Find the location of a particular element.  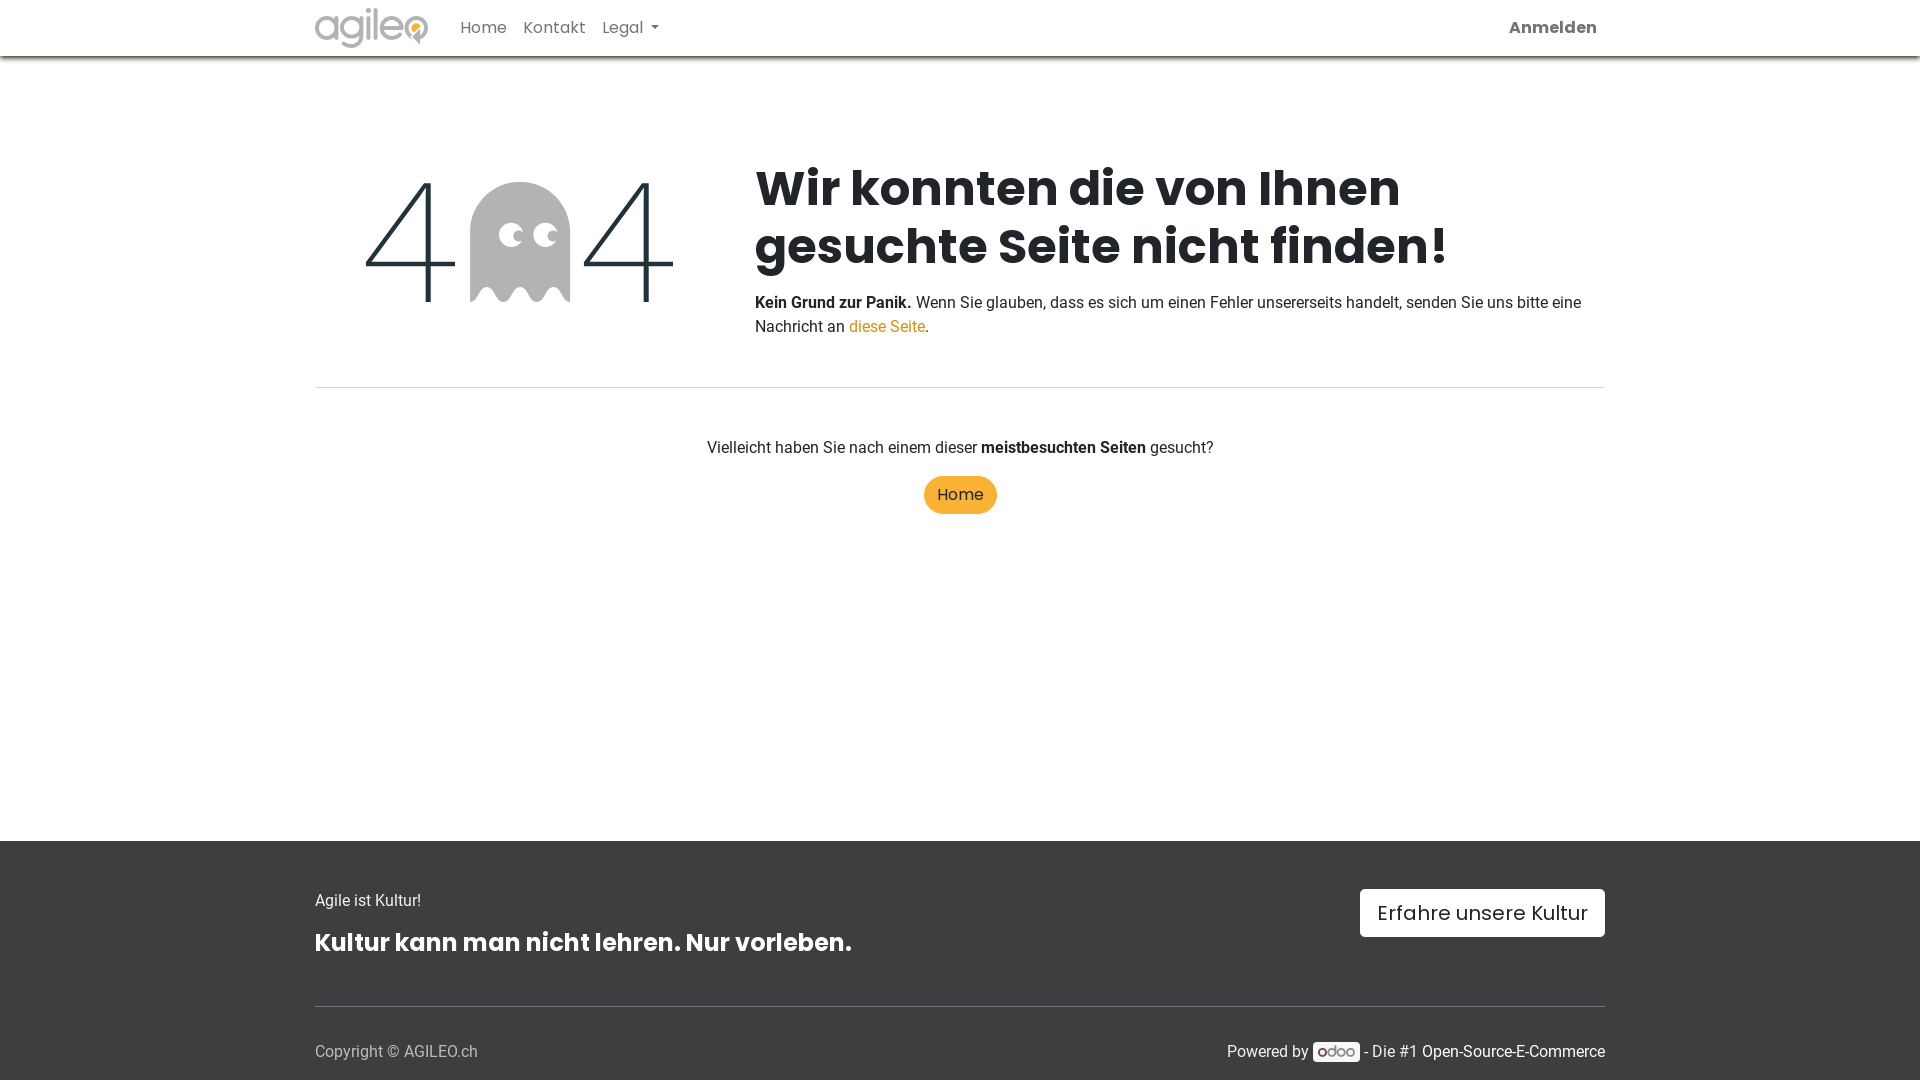

Anmelden is located at coordinates (1553, 28).